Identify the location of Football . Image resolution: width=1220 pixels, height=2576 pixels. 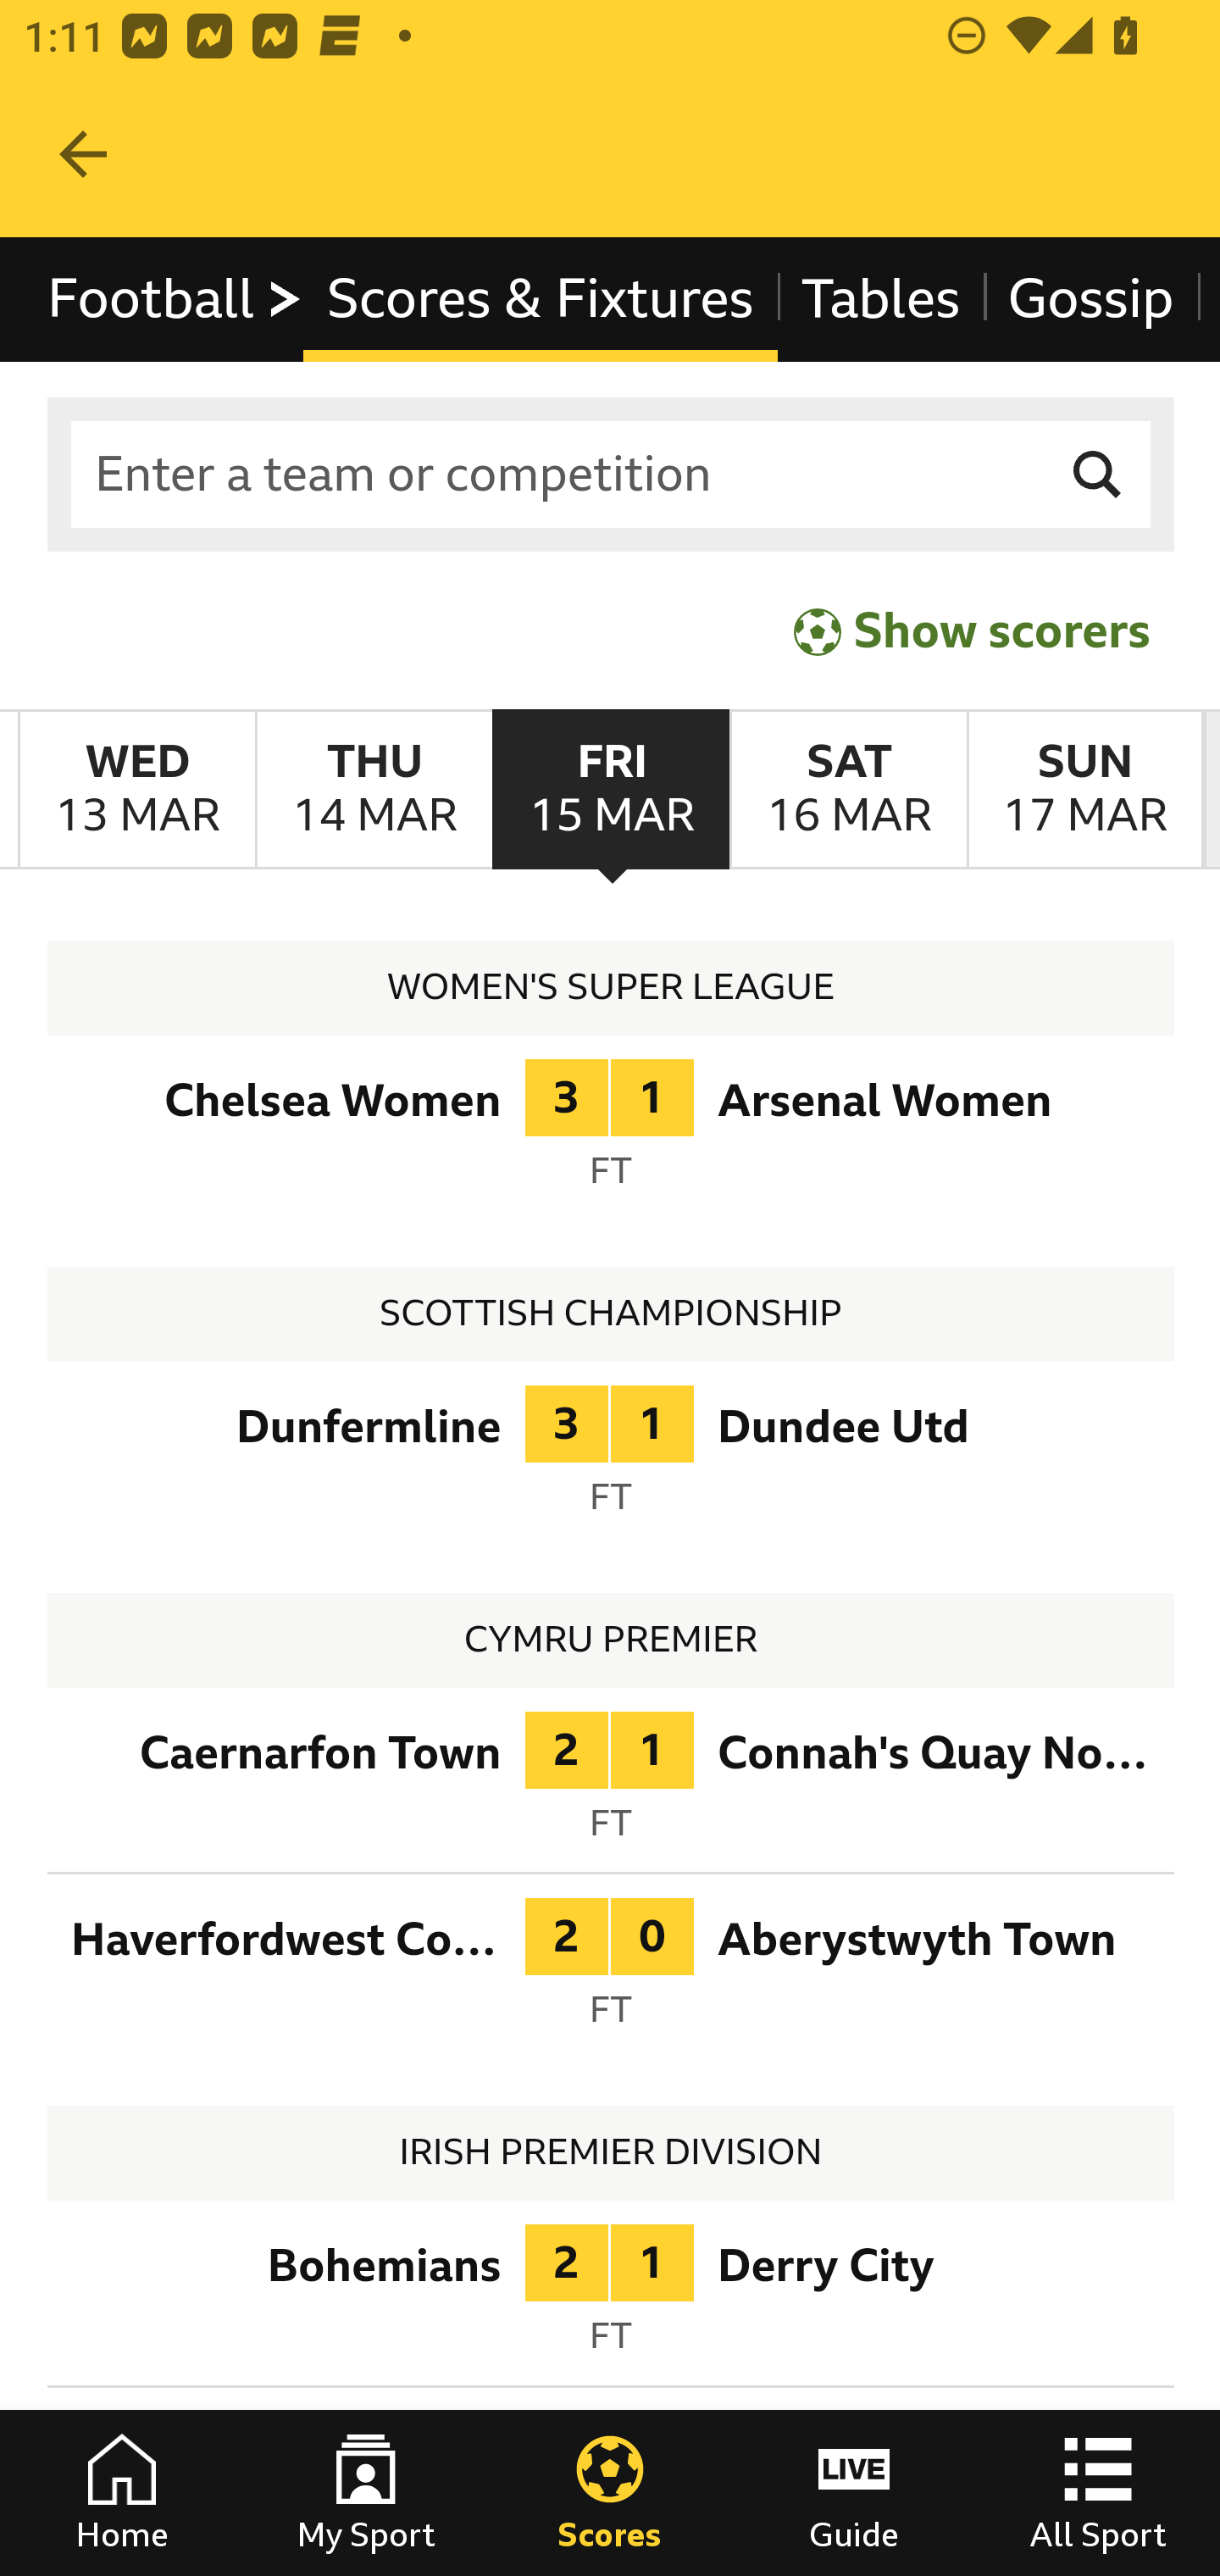
(176, 298).